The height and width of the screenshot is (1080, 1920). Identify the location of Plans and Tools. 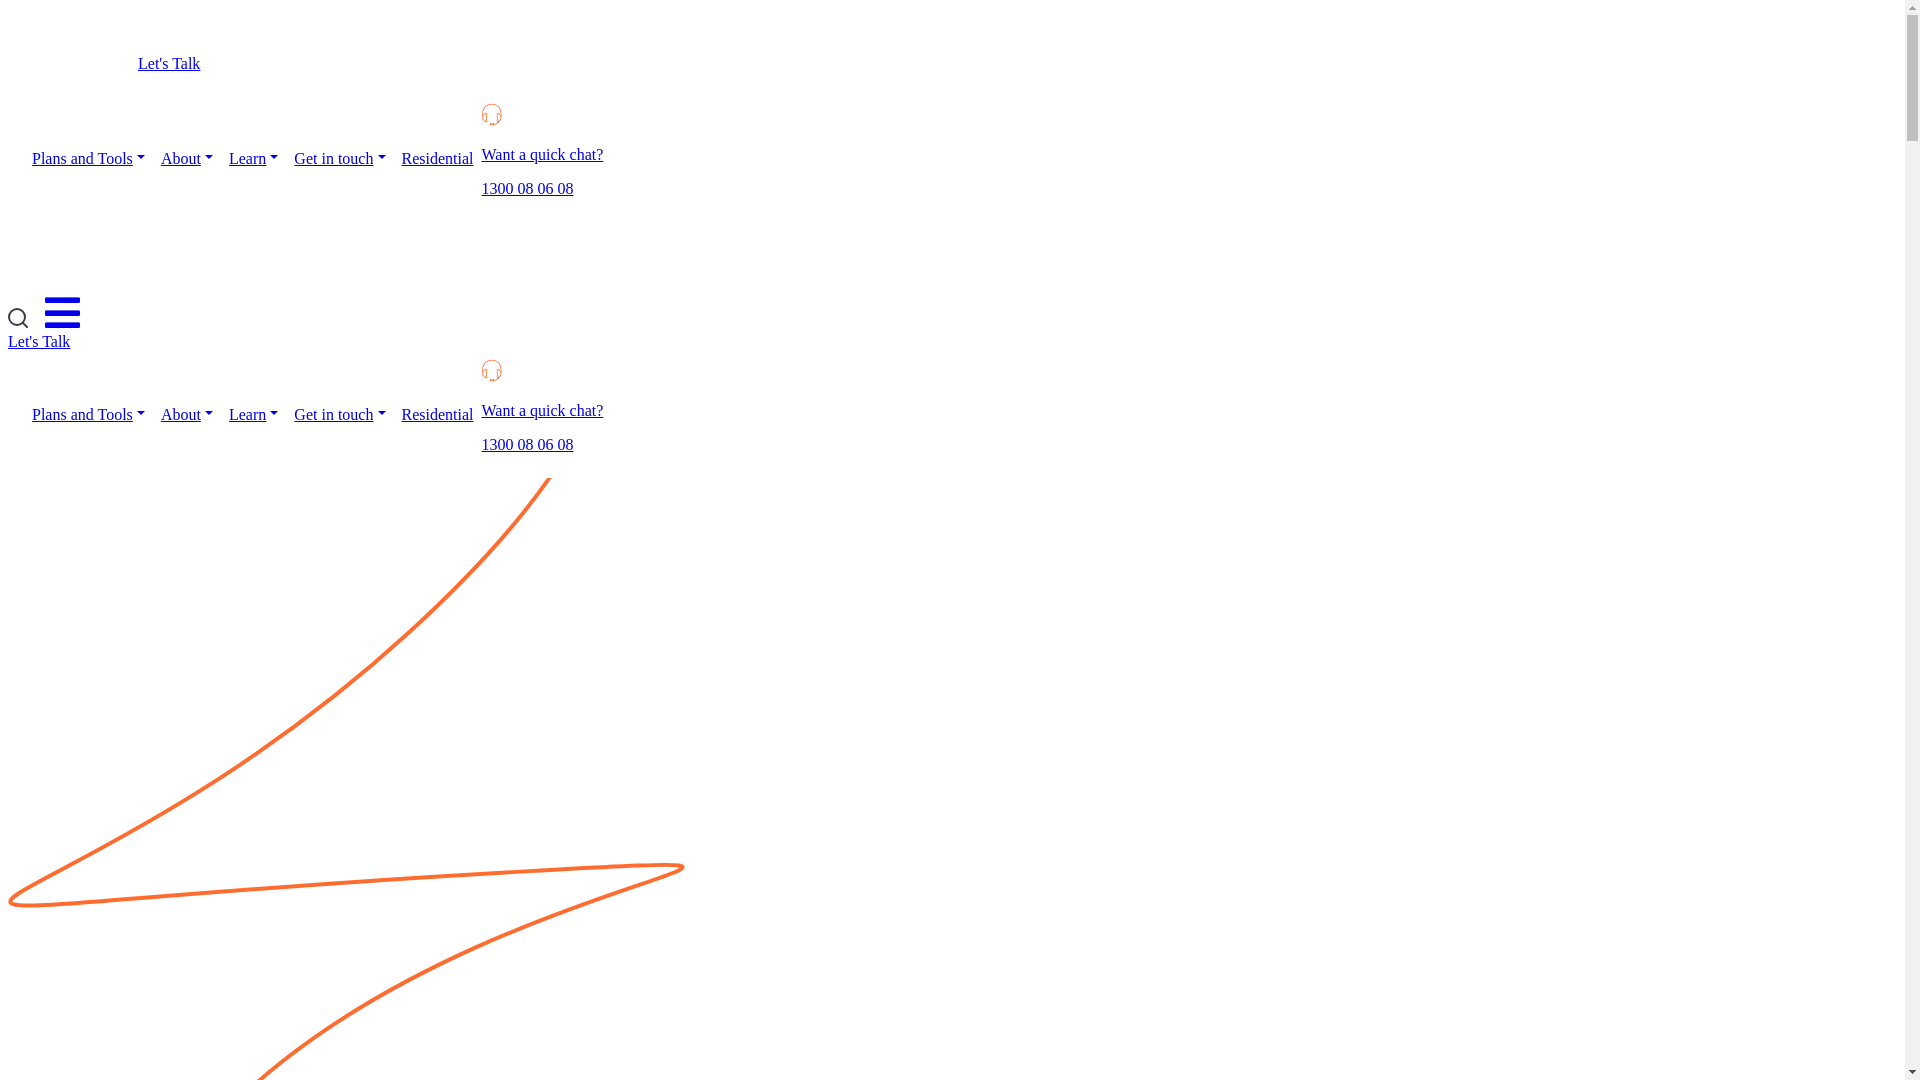
(88, 415).